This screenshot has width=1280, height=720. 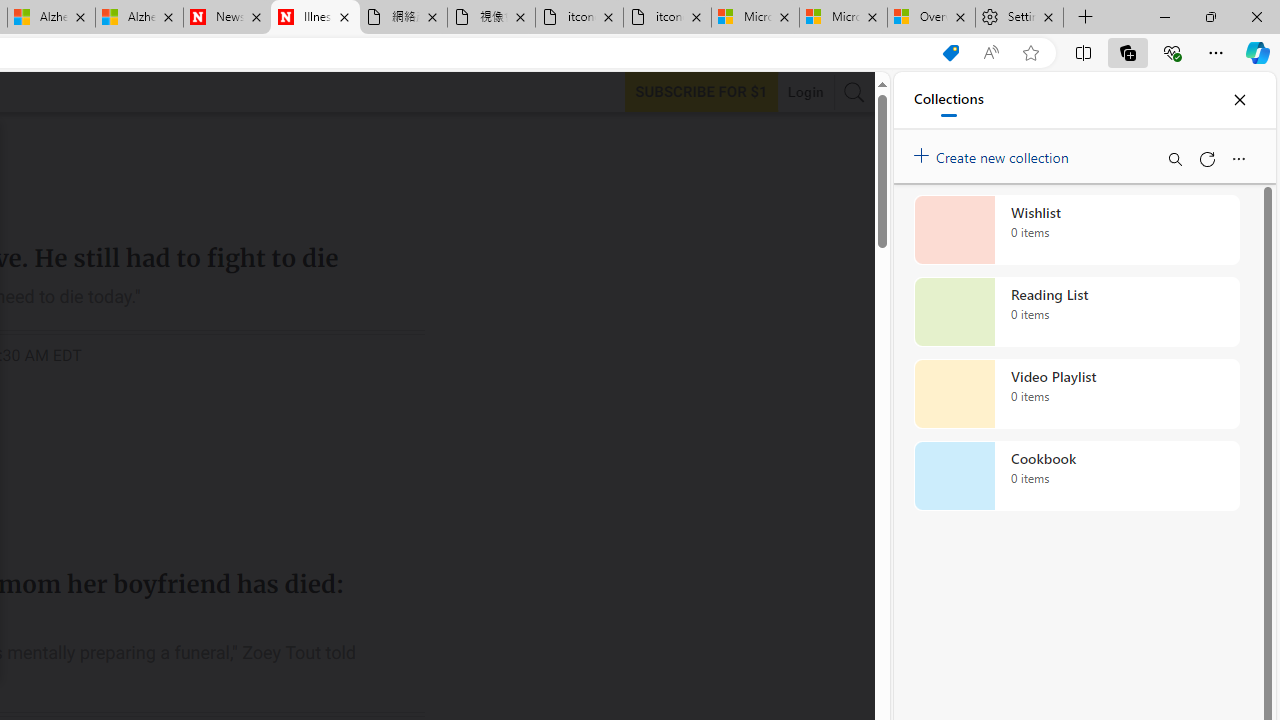 I want to click on Newsweek - News, Analysis, Politics, Business, Technology, so click(x=228, y=18).